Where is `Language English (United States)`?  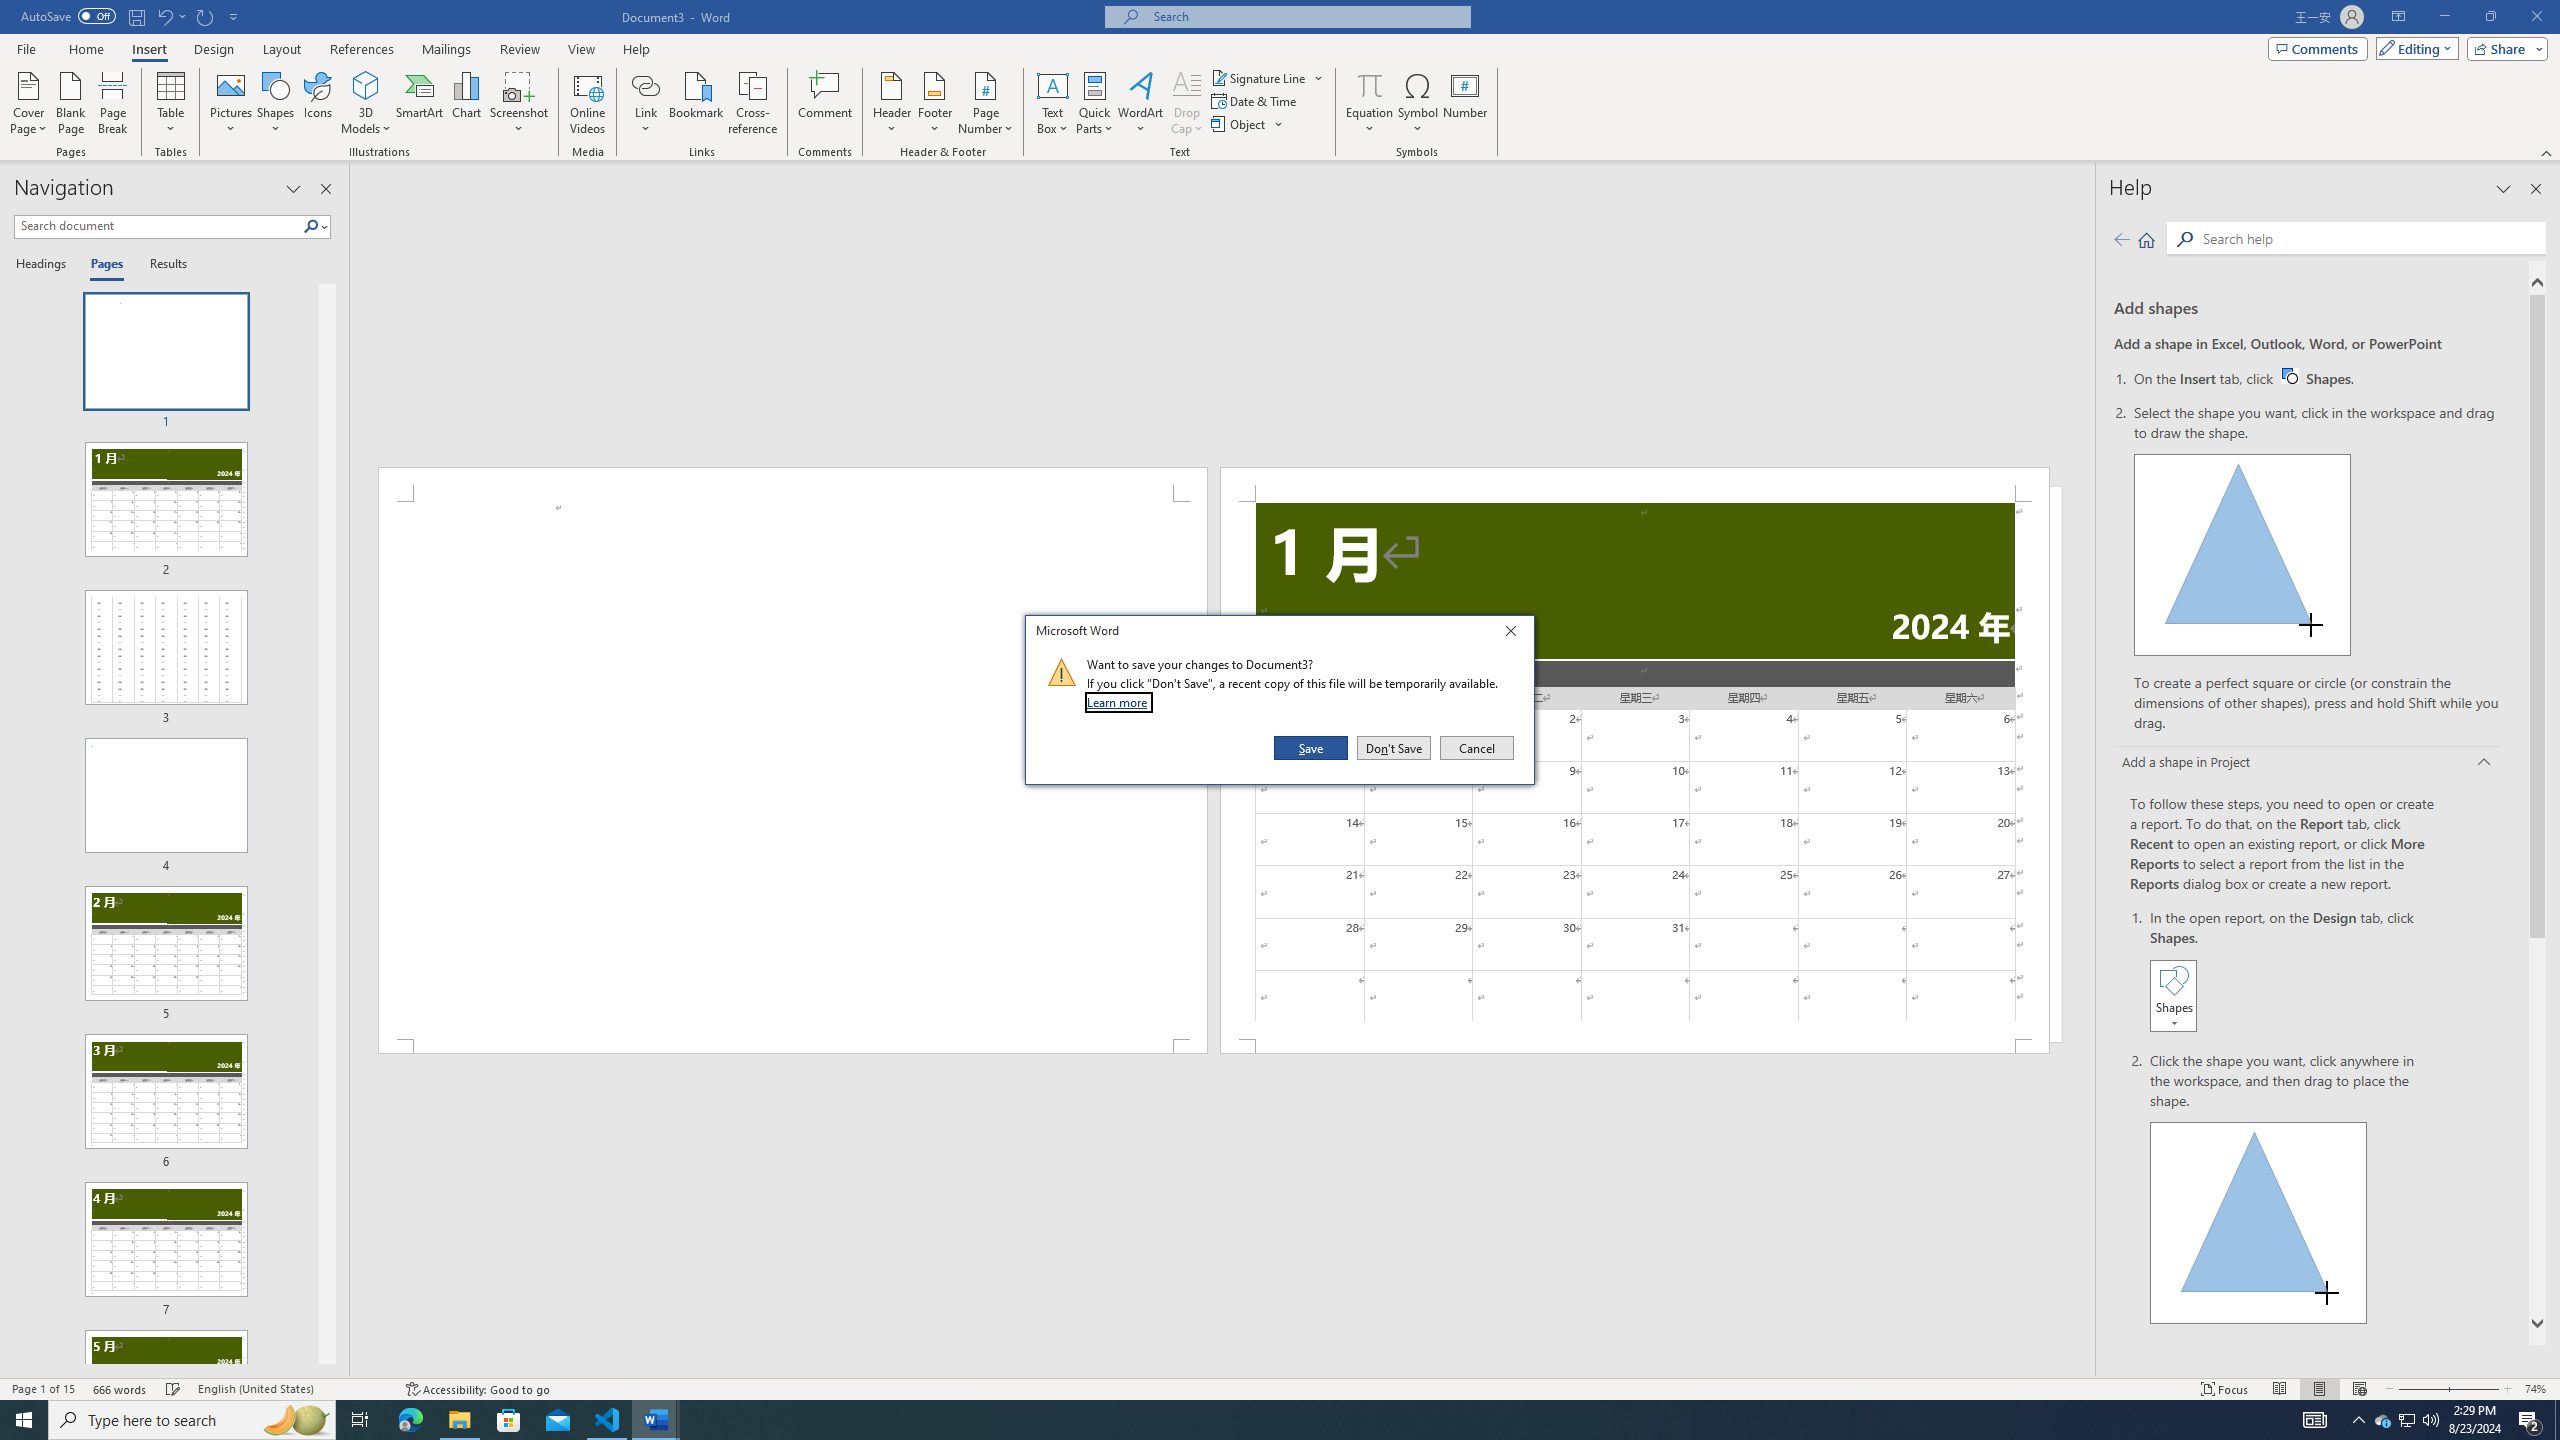
Language English (United States) is located at coordinates (292, 1389).